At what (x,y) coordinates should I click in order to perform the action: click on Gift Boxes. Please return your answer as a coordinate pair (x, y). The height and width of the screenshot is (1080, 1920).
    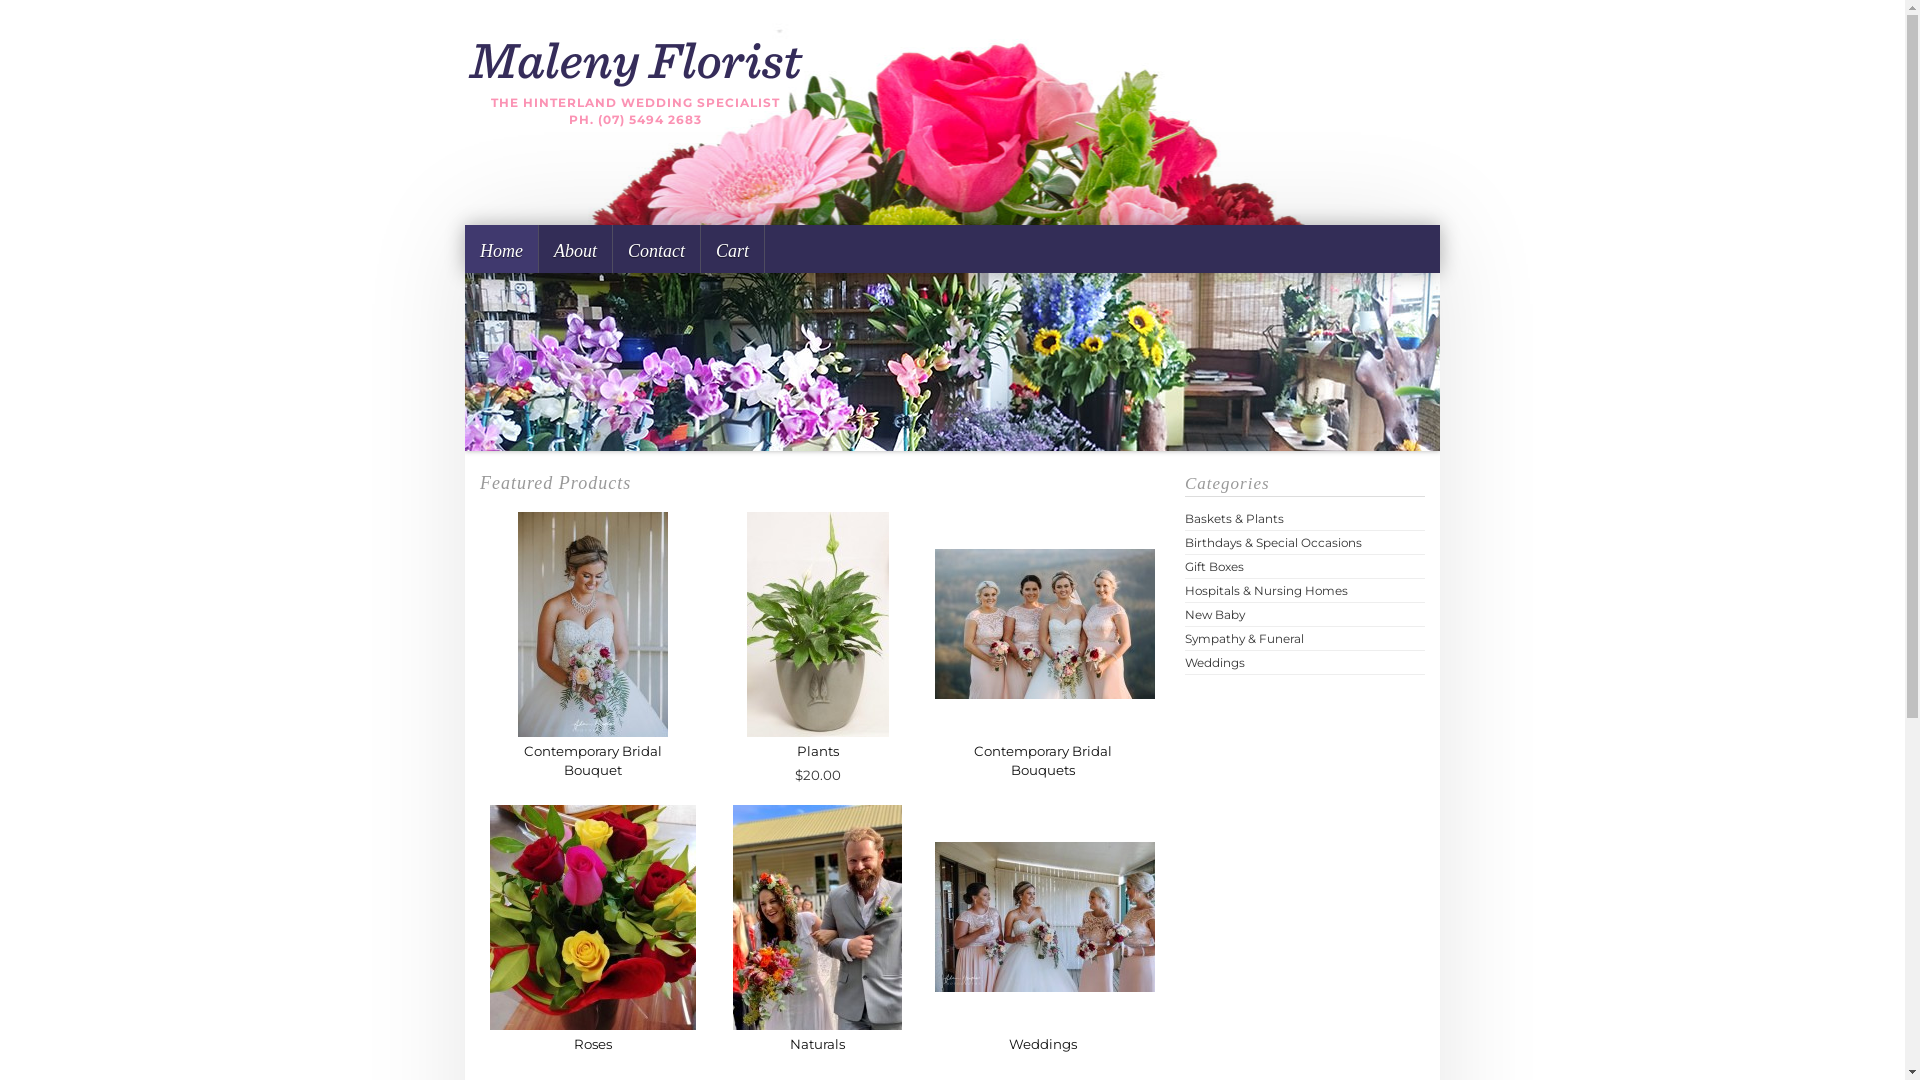
    Looking at the image, I should click on (1214, 566).